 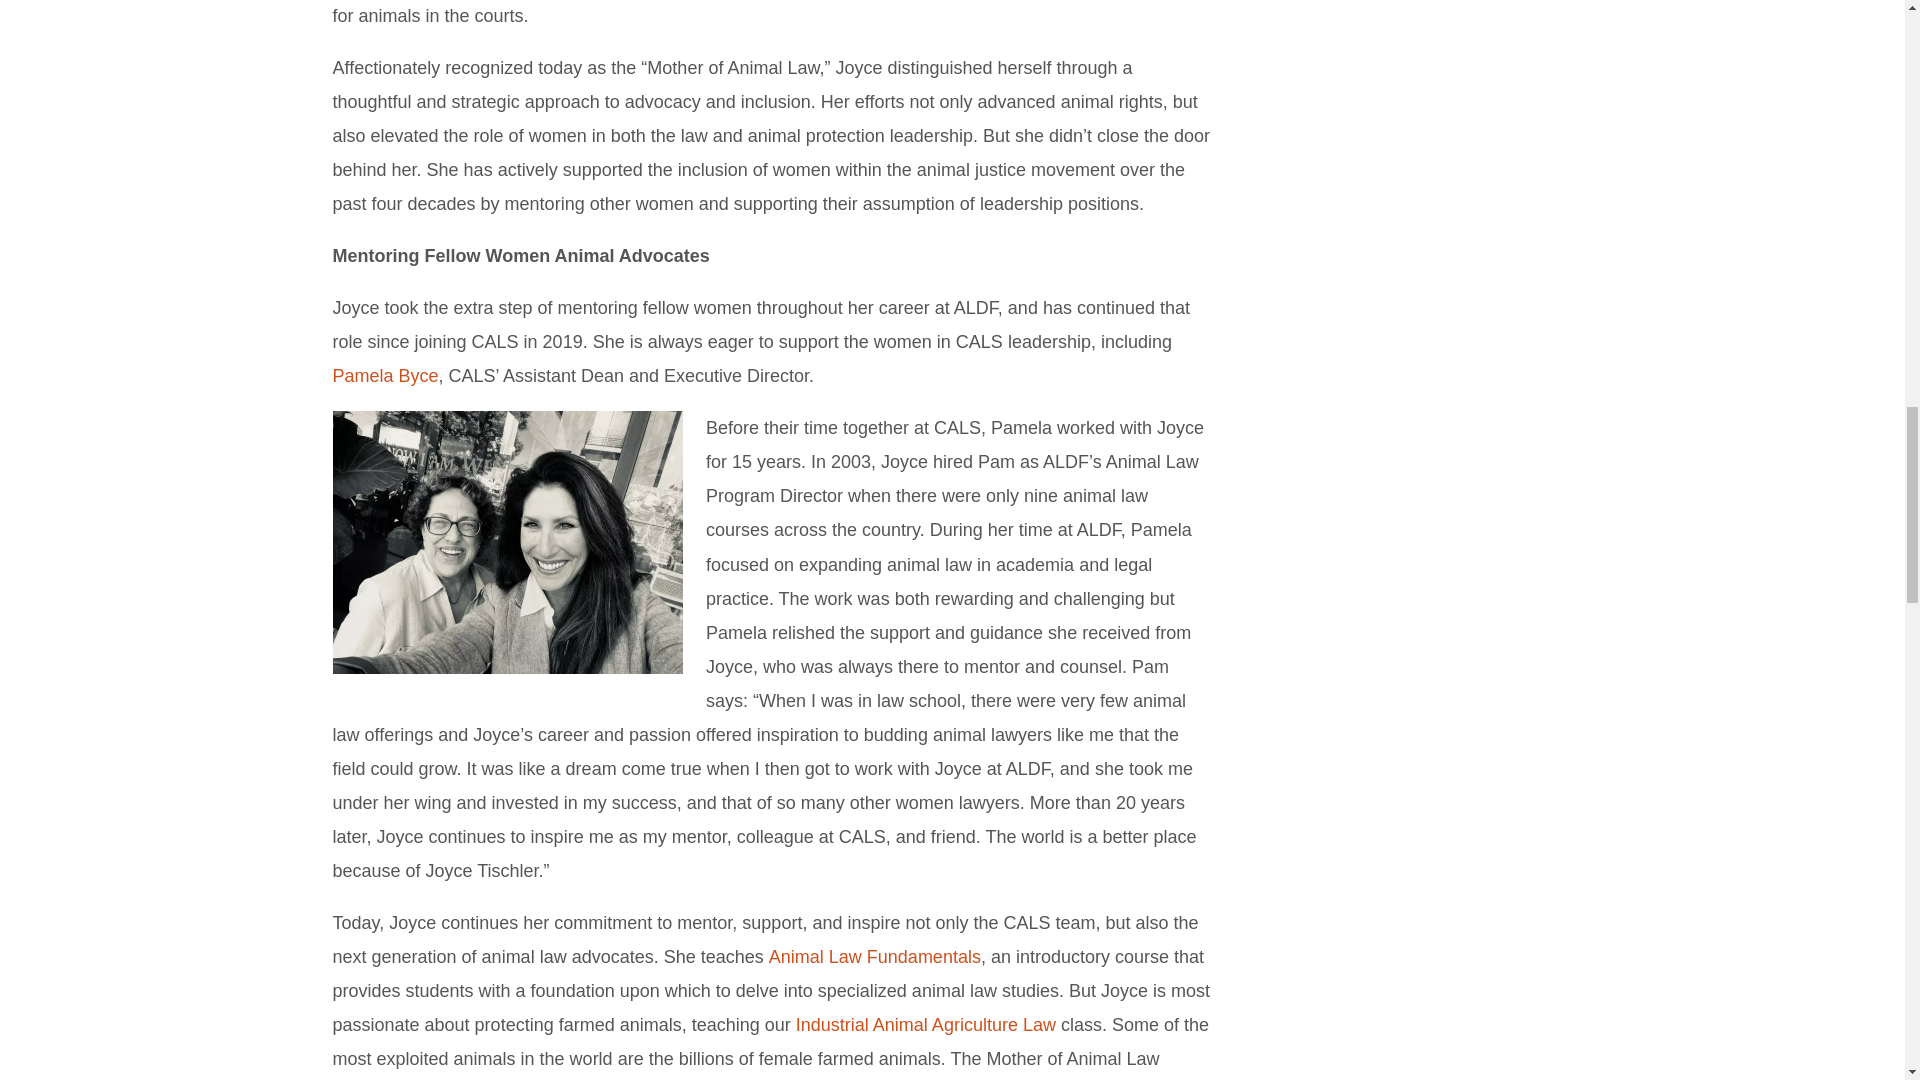 I want to click on Industrial Animal Agriculture Law, so click(x=926, y=1024).